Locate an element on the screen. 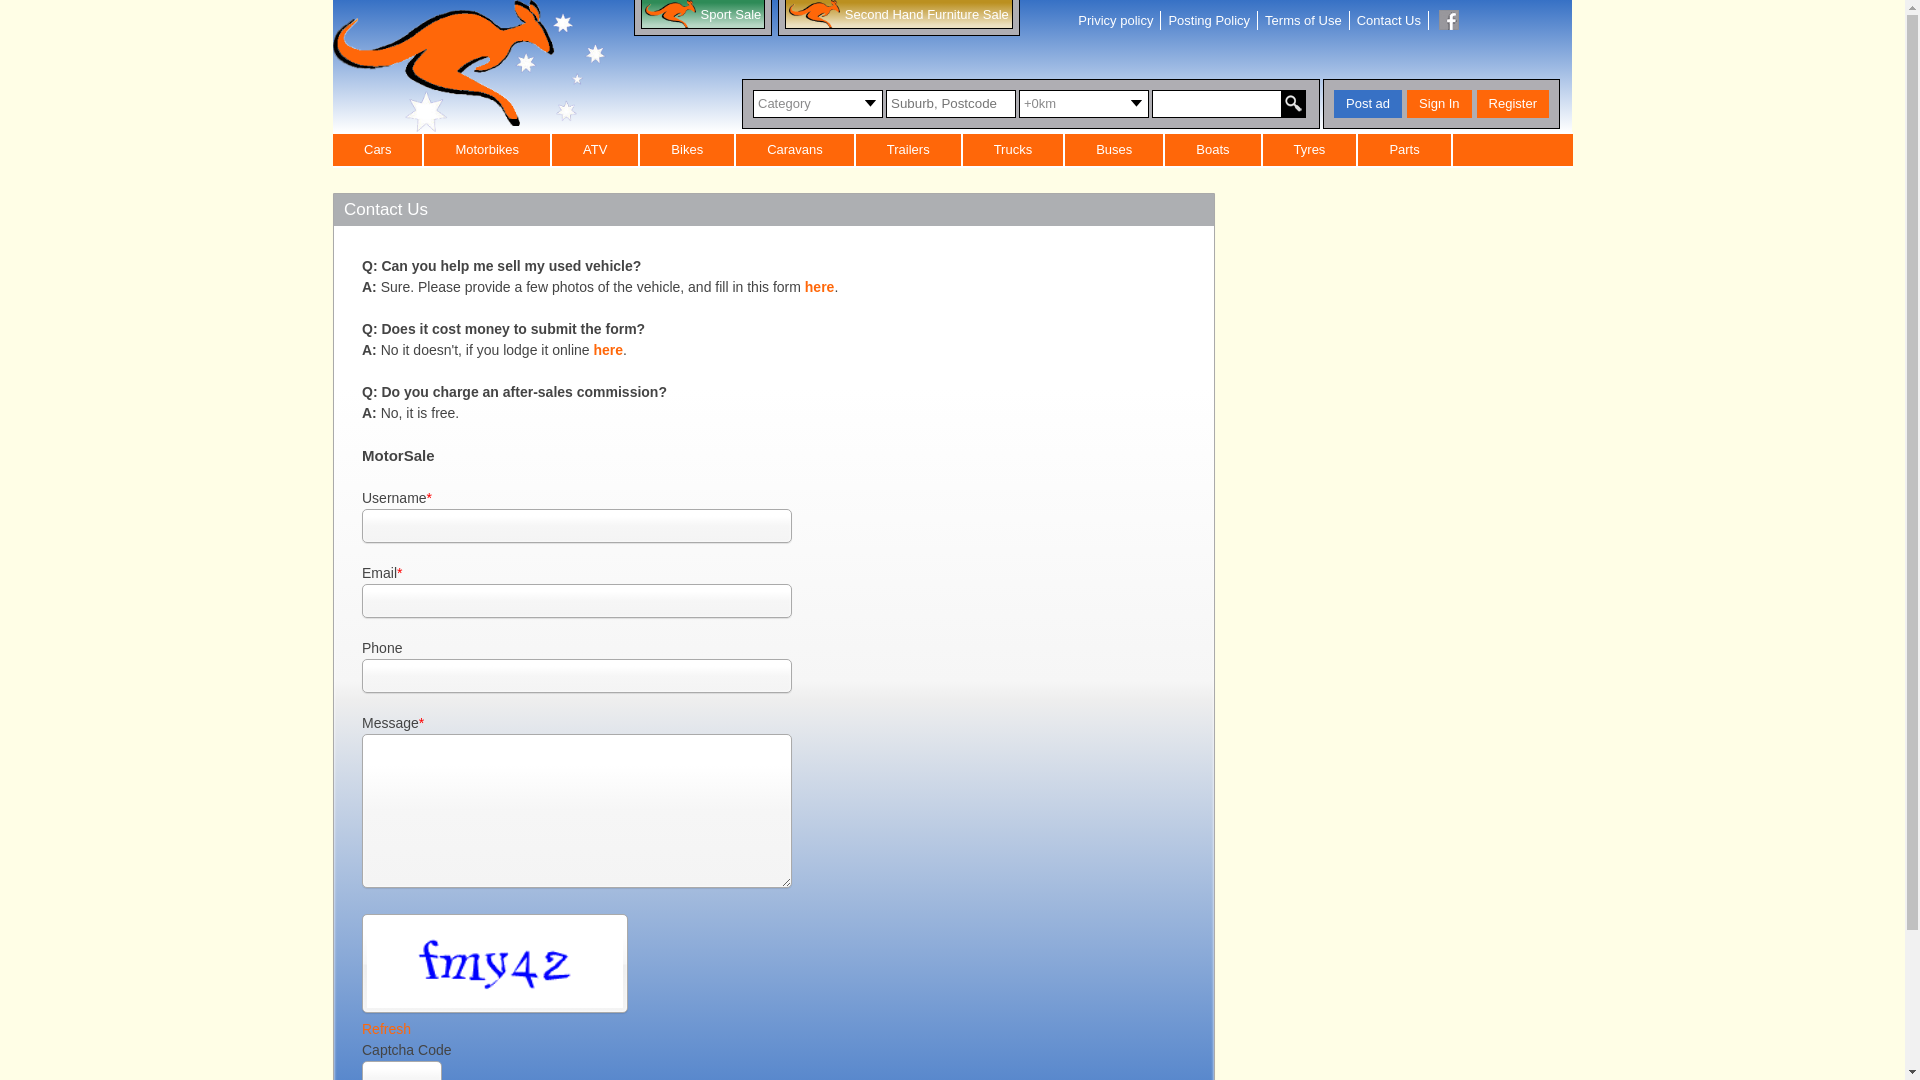 Image resolution: width=1920 pixels, height=1080 pixels. here is located at coordinates (608, 350).